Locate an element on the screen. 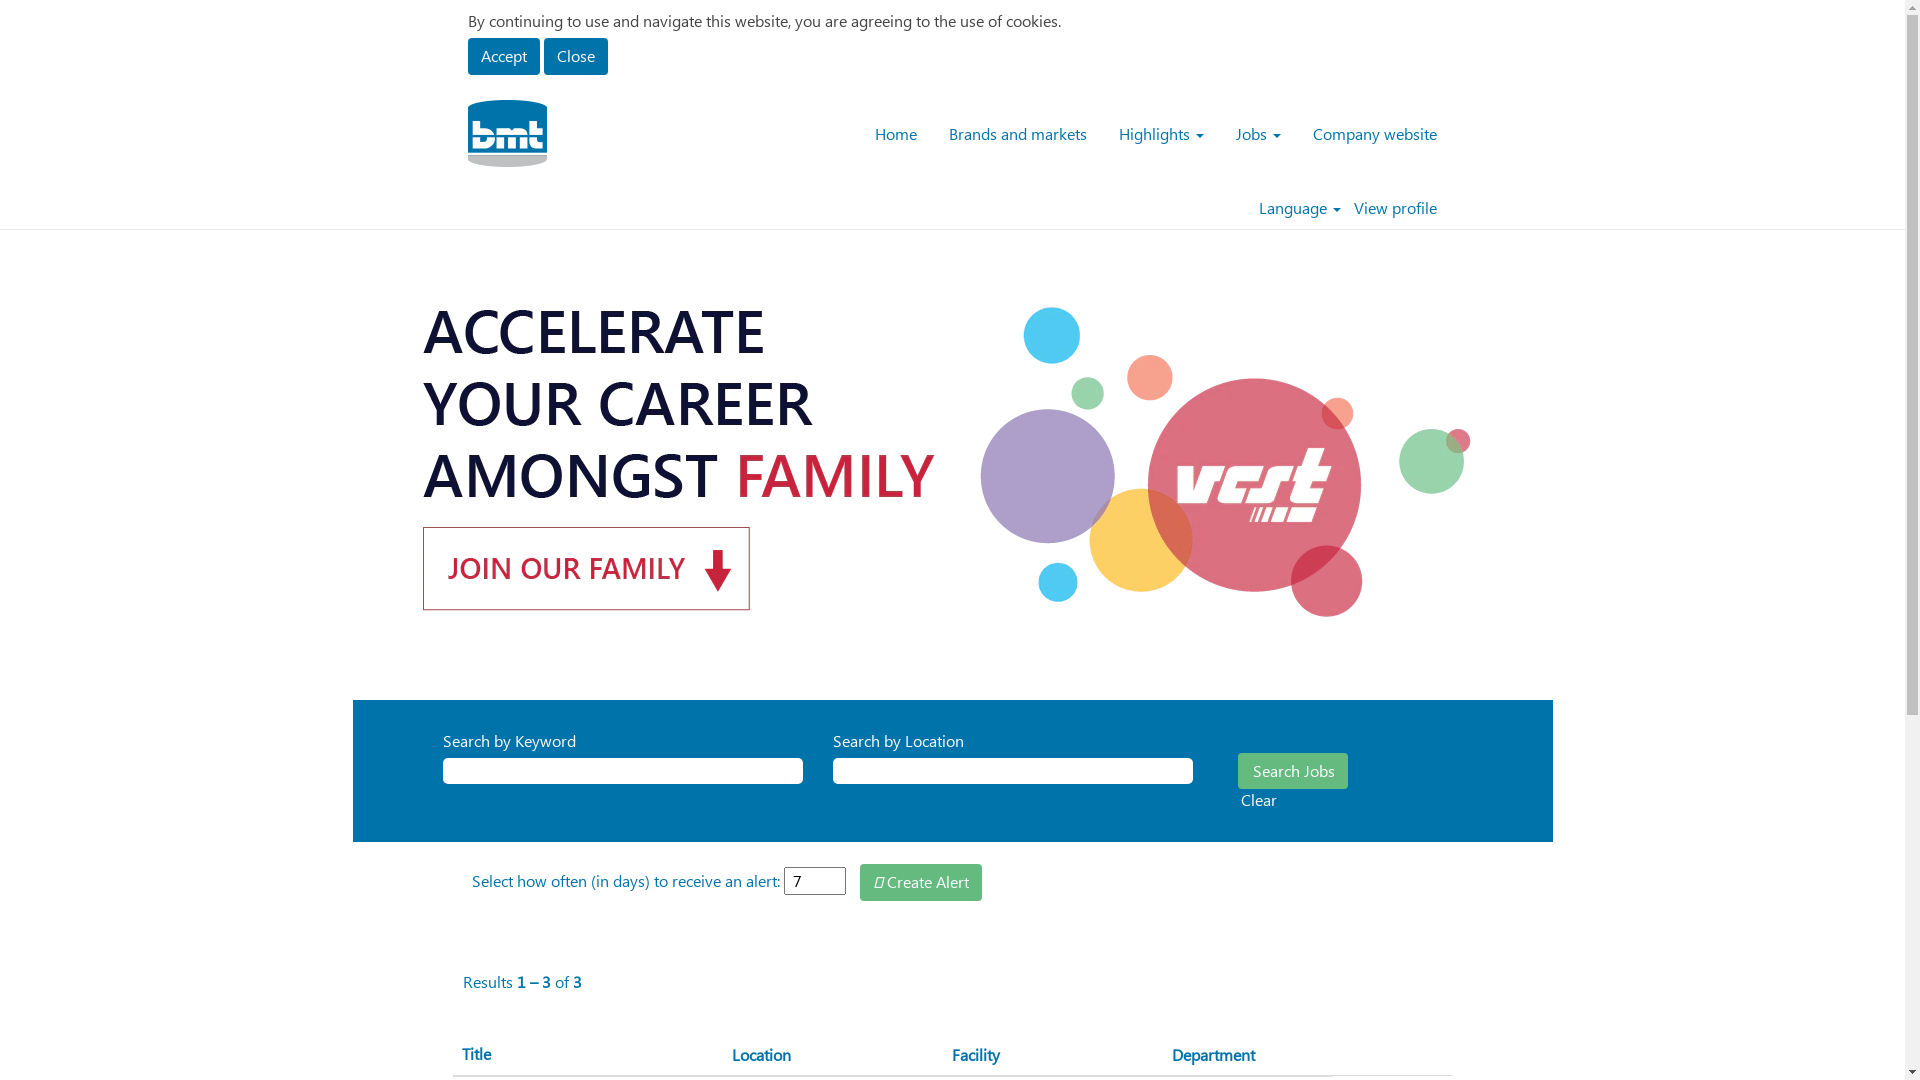  View profile is located at coordinates (1394, 208).